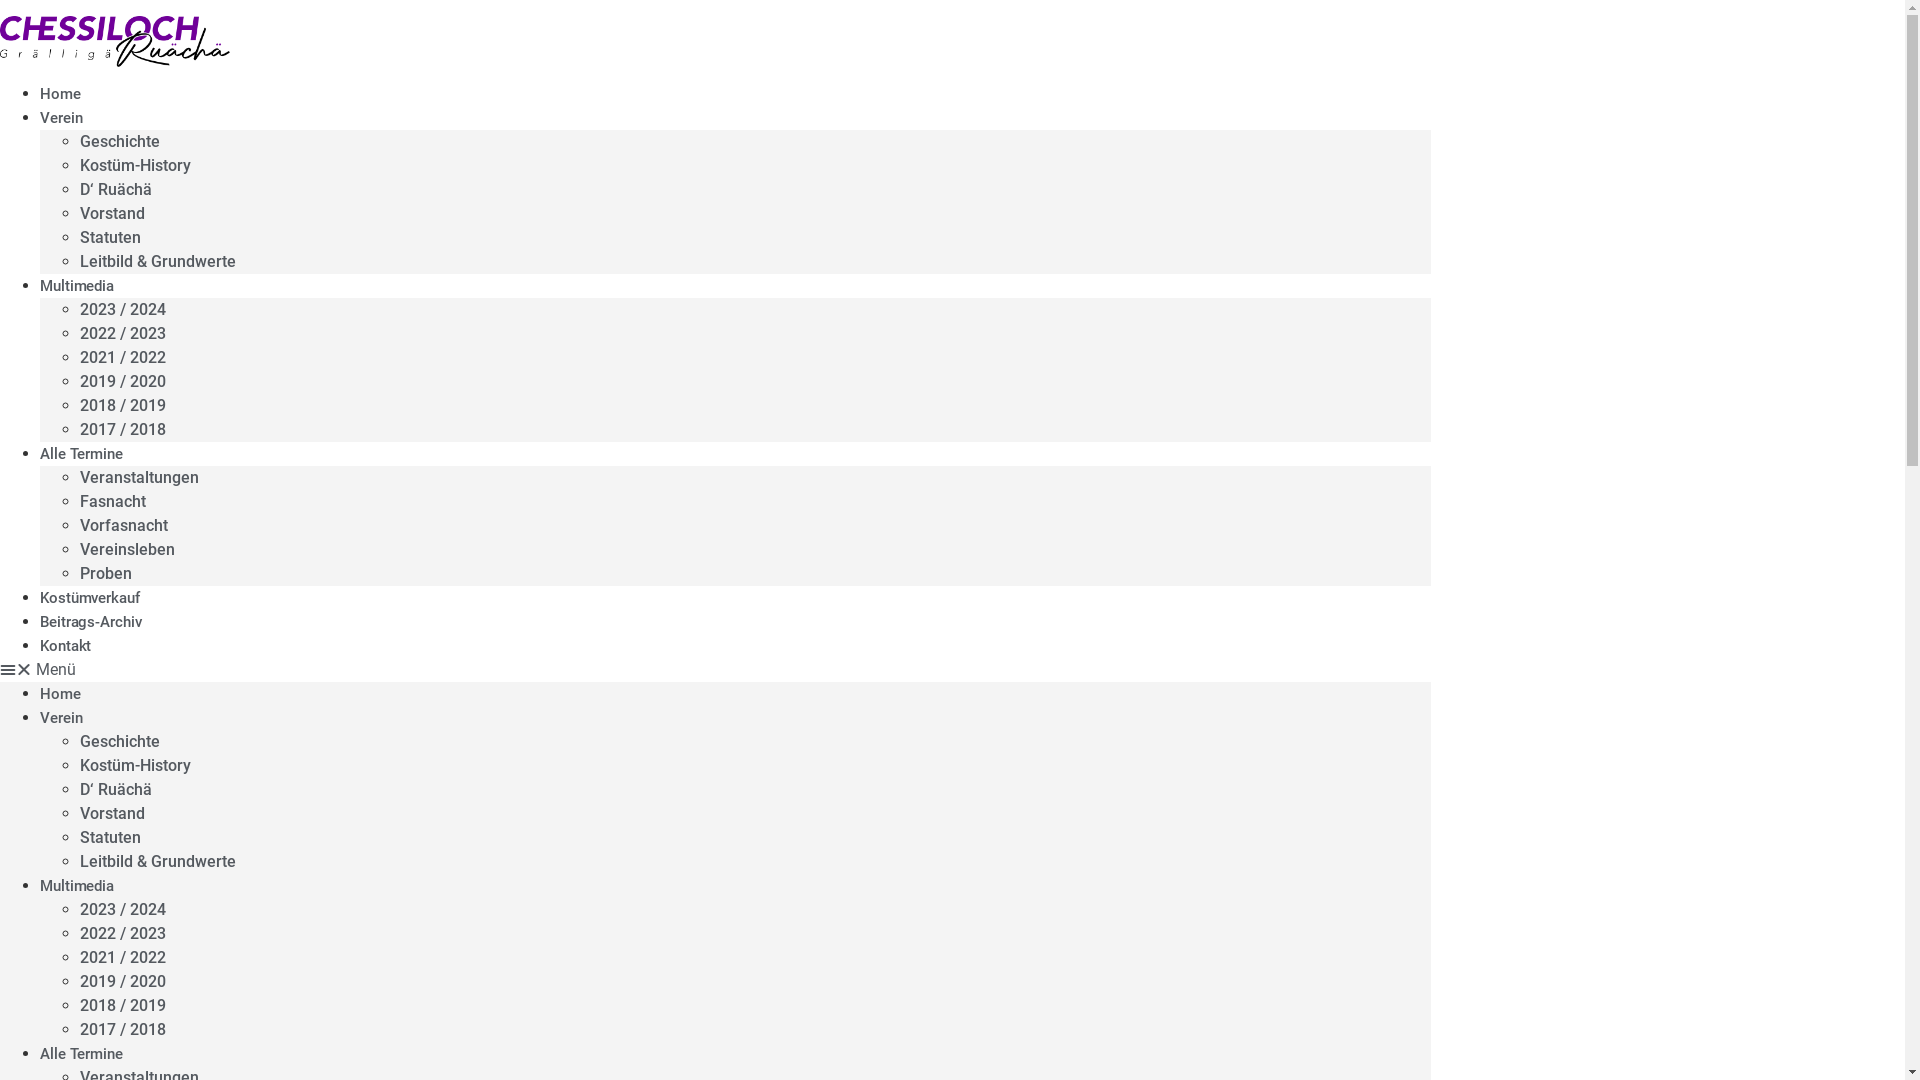  I want to click on Verein, so click(61, 118).